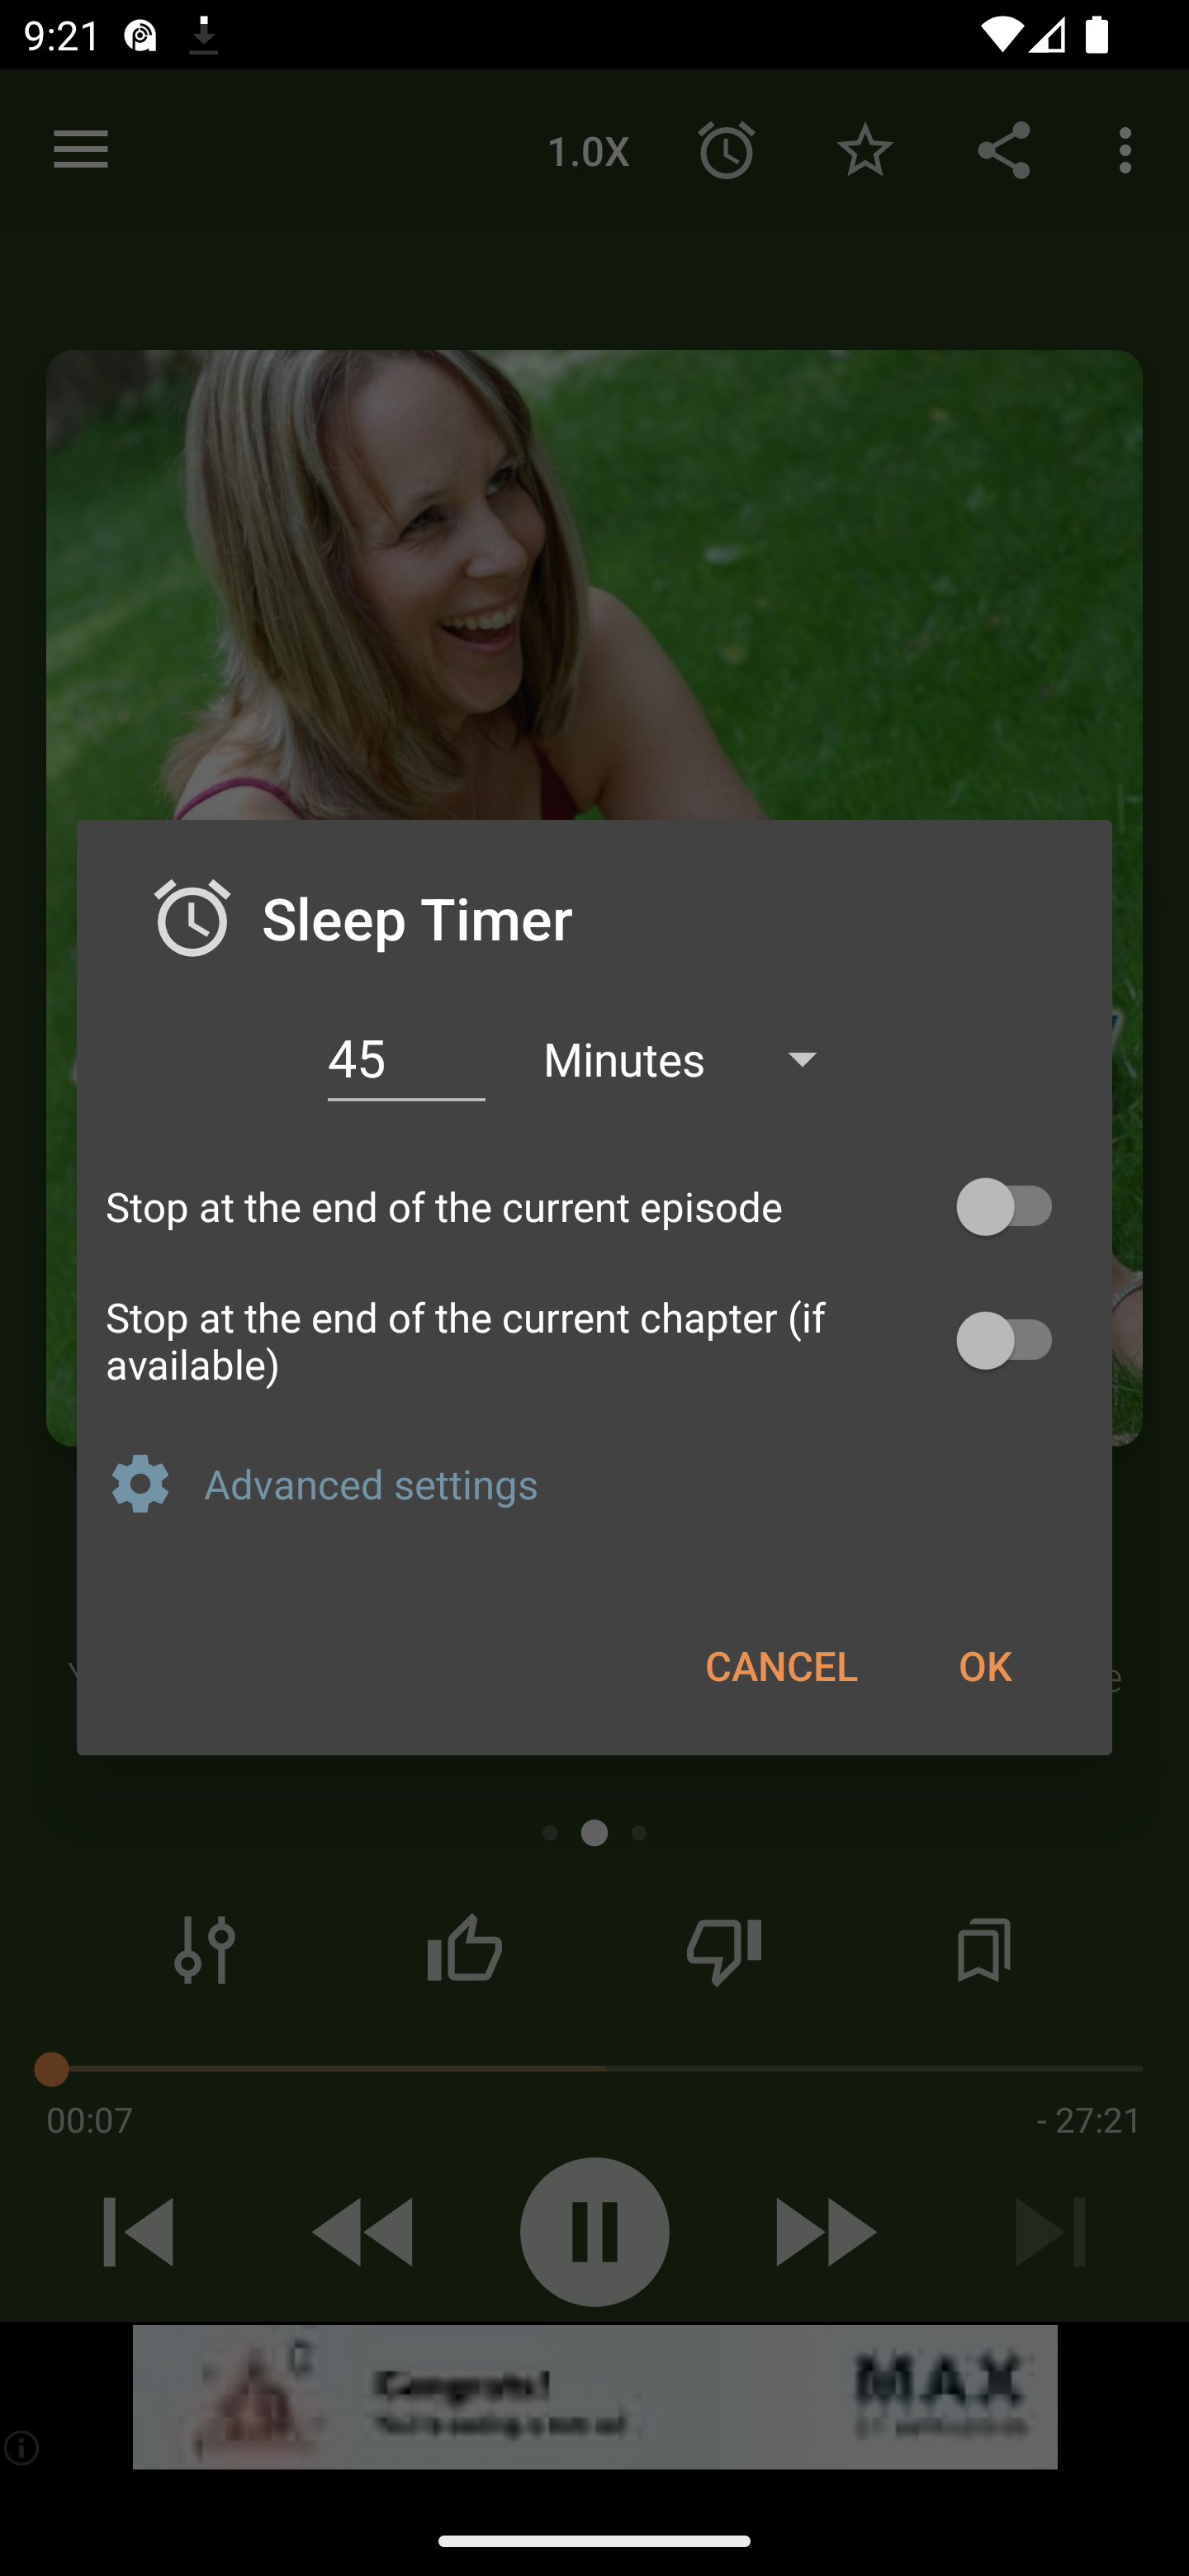 The height and width of the screenshot is (2576, 1189). Describe the element at coordinates (406, 1058) in the screenshot. I see `45` at that location.